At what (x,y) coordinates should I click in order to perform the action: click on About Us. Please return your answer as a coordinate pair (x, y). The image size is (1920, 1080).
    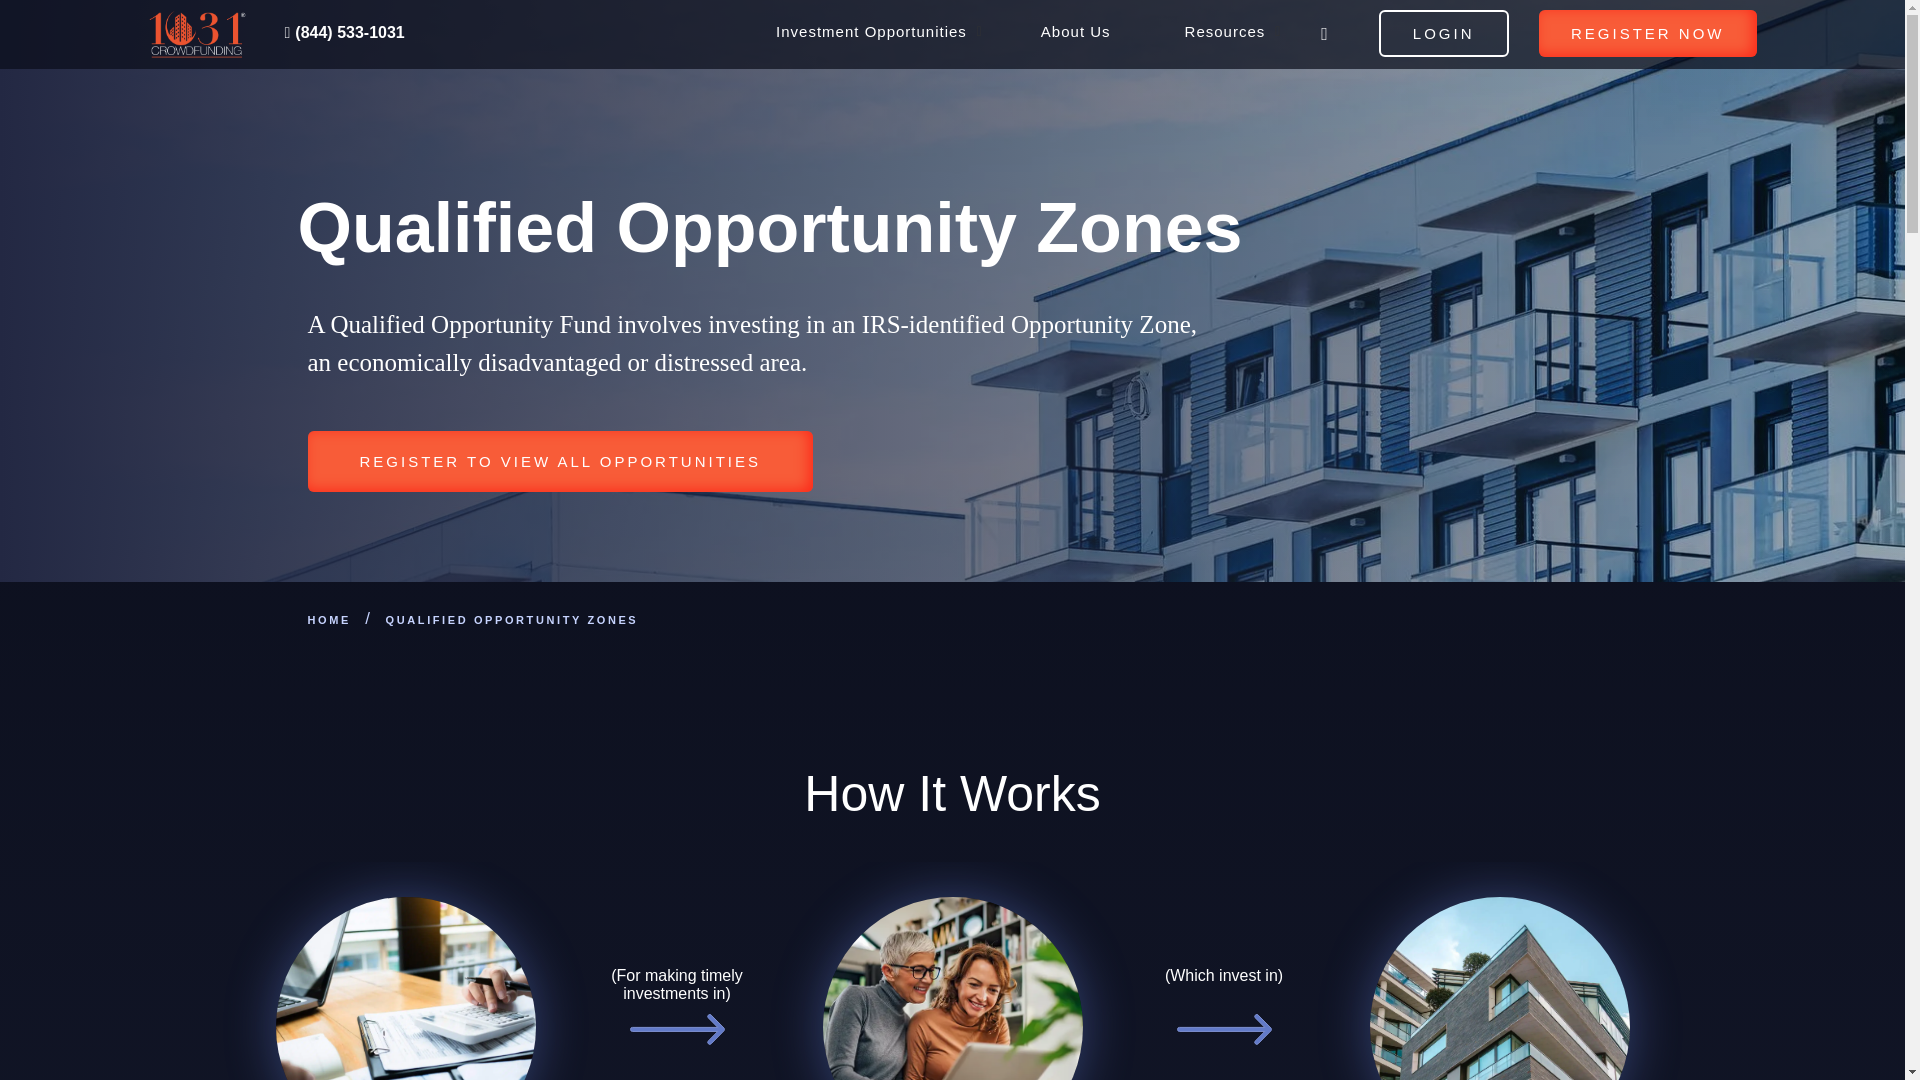
    Looking at the image, I should click on (1648, 33).